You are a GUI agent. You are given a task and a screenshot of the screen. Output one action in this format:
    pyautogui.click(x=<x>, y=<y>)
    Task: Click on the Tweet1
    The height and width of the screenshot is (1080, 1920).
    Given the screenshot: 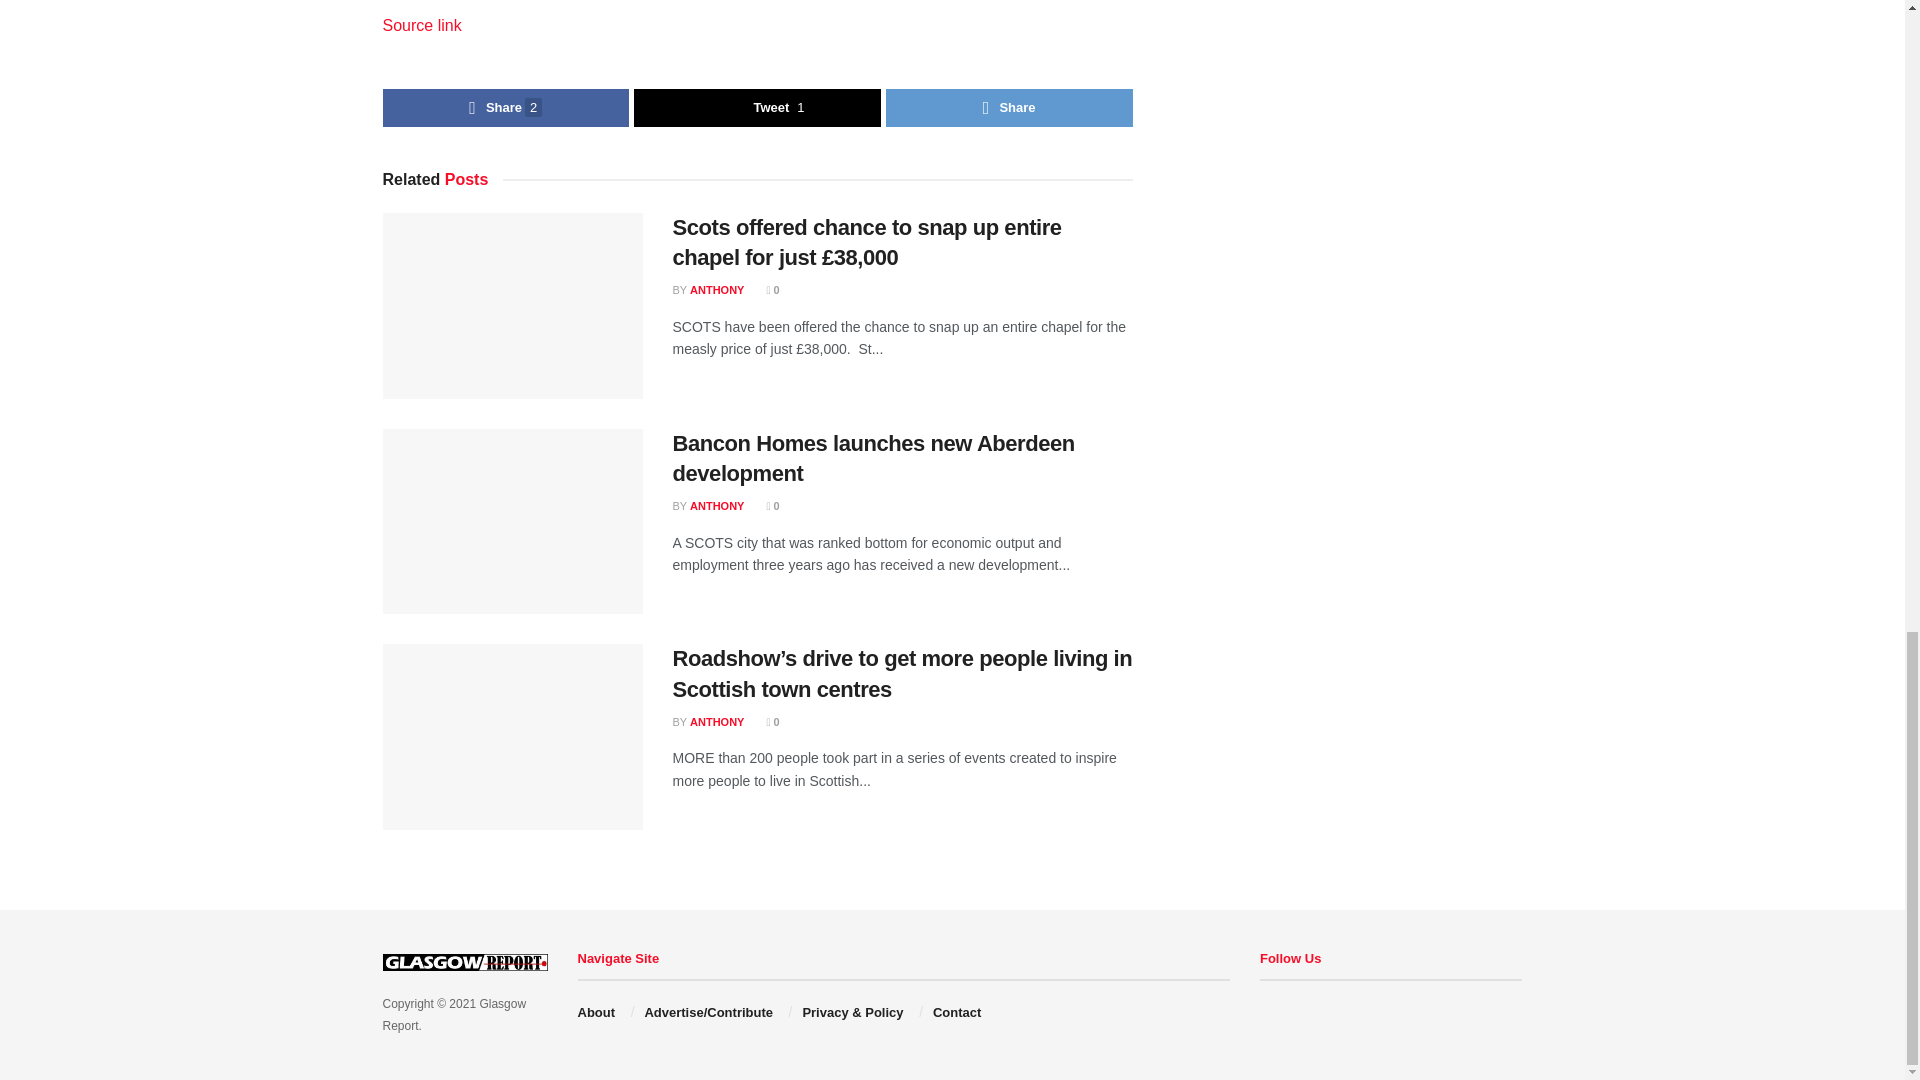 What is the action you would take?
    pyautogui.click(x=757, y=108)
    